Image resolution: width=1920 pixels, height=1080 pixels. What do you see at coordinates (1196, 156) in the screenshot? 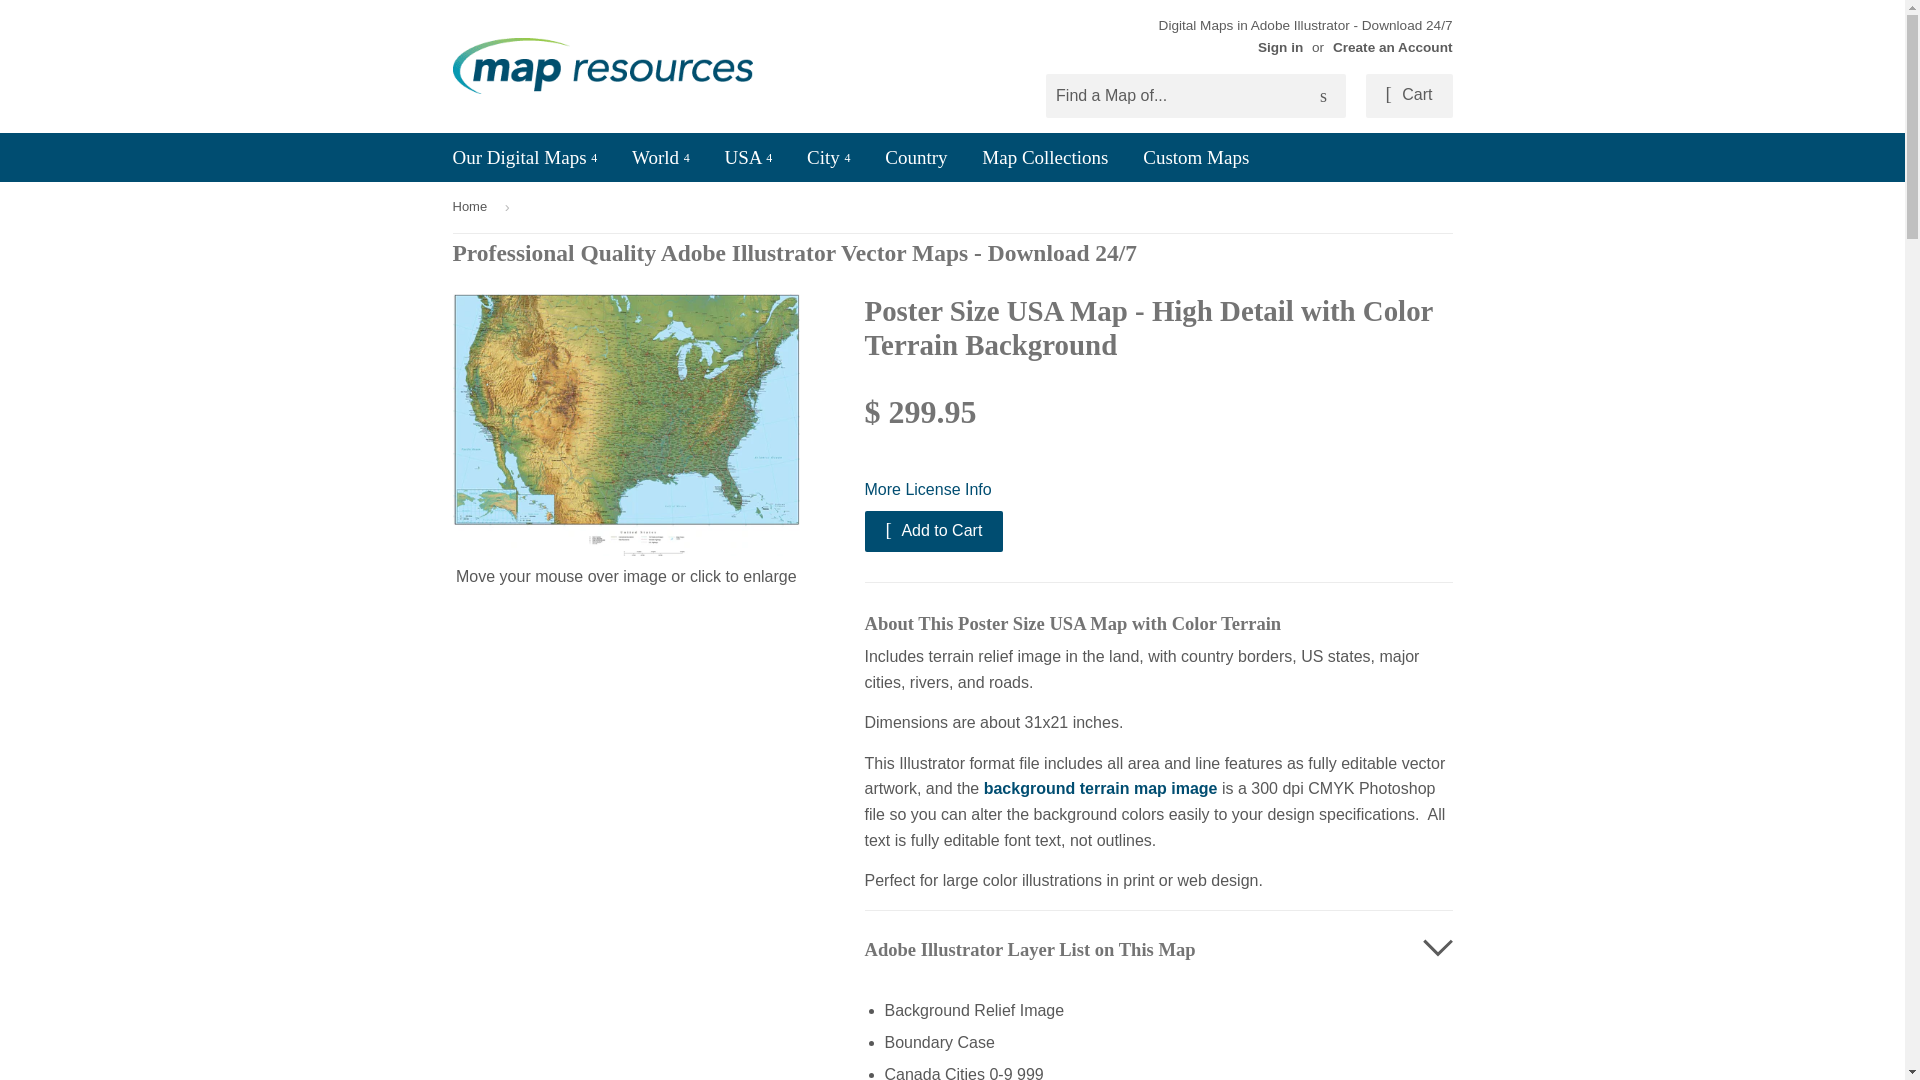
I see `Custom Maps` at bounding box center [1196, 156].